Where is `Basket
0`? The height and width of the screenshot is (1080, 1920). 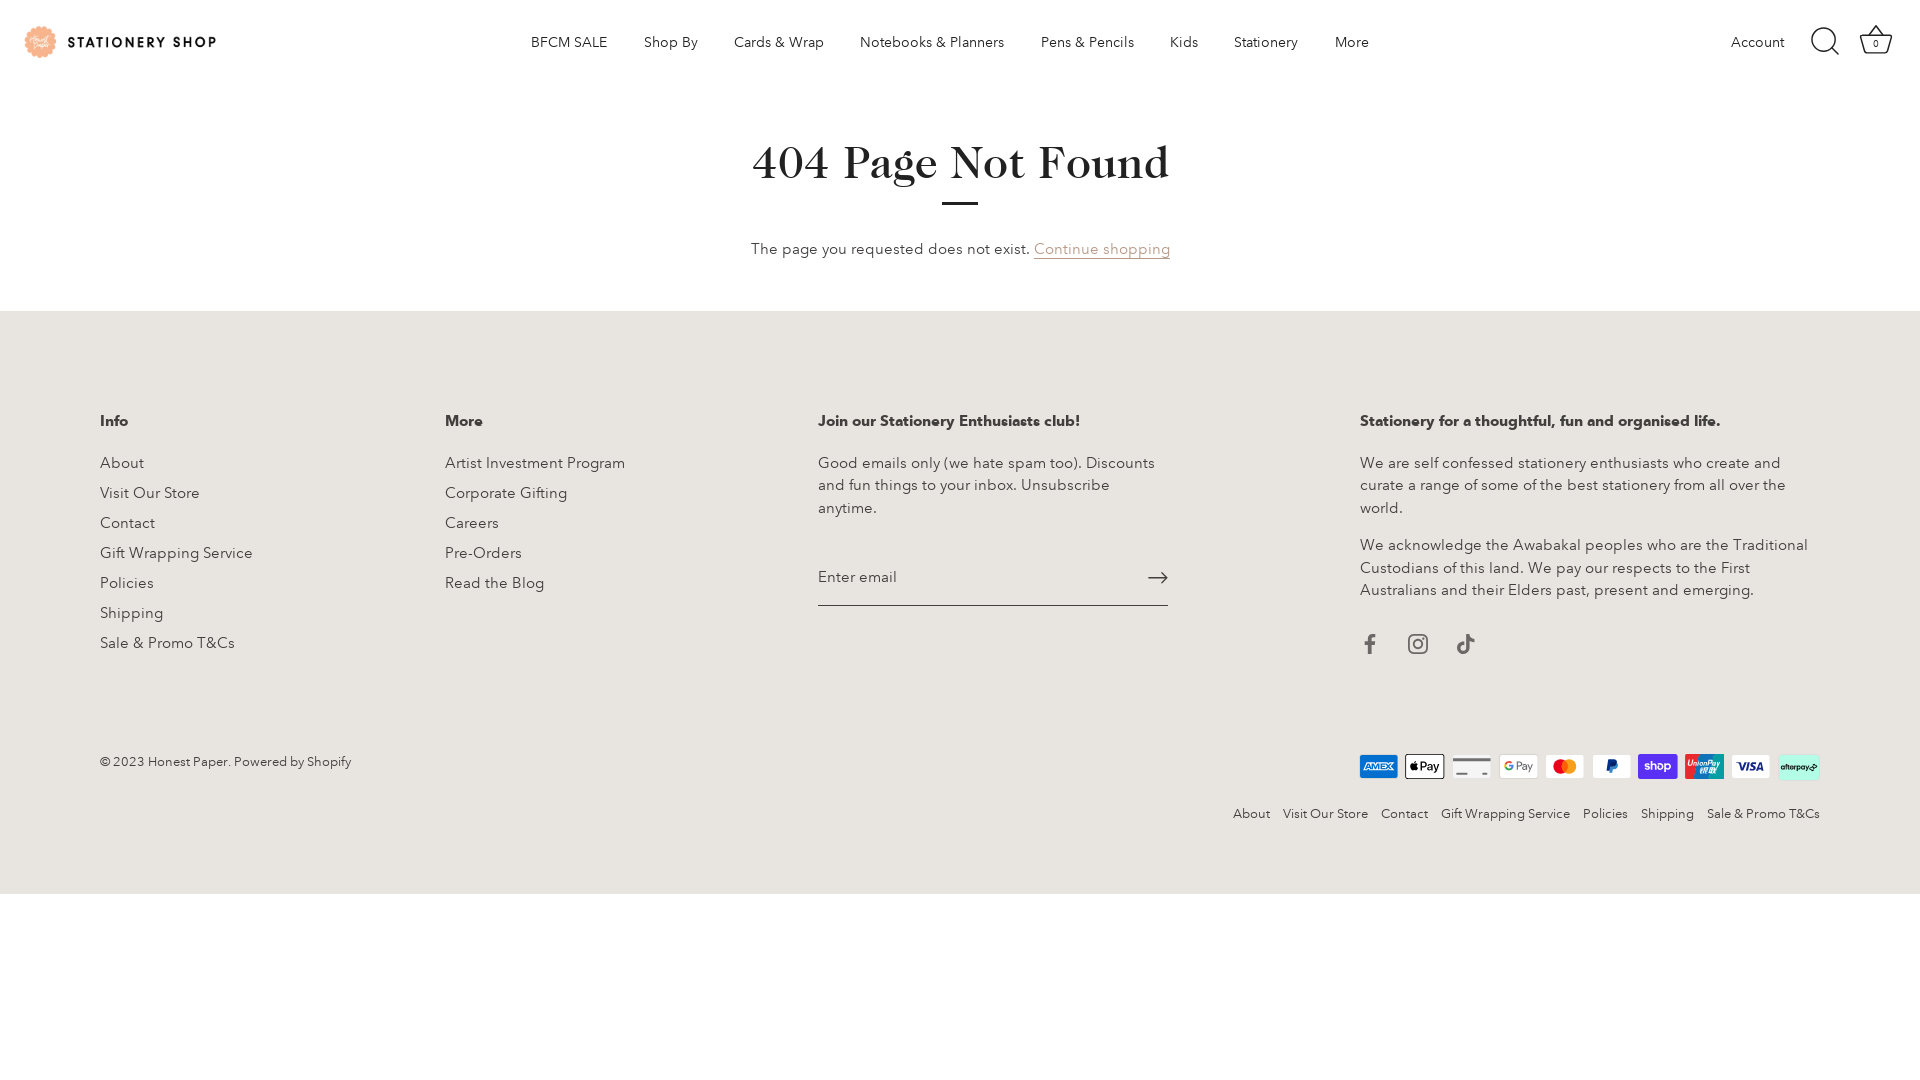 Basket
0 is located at coordinates (1876, 42).